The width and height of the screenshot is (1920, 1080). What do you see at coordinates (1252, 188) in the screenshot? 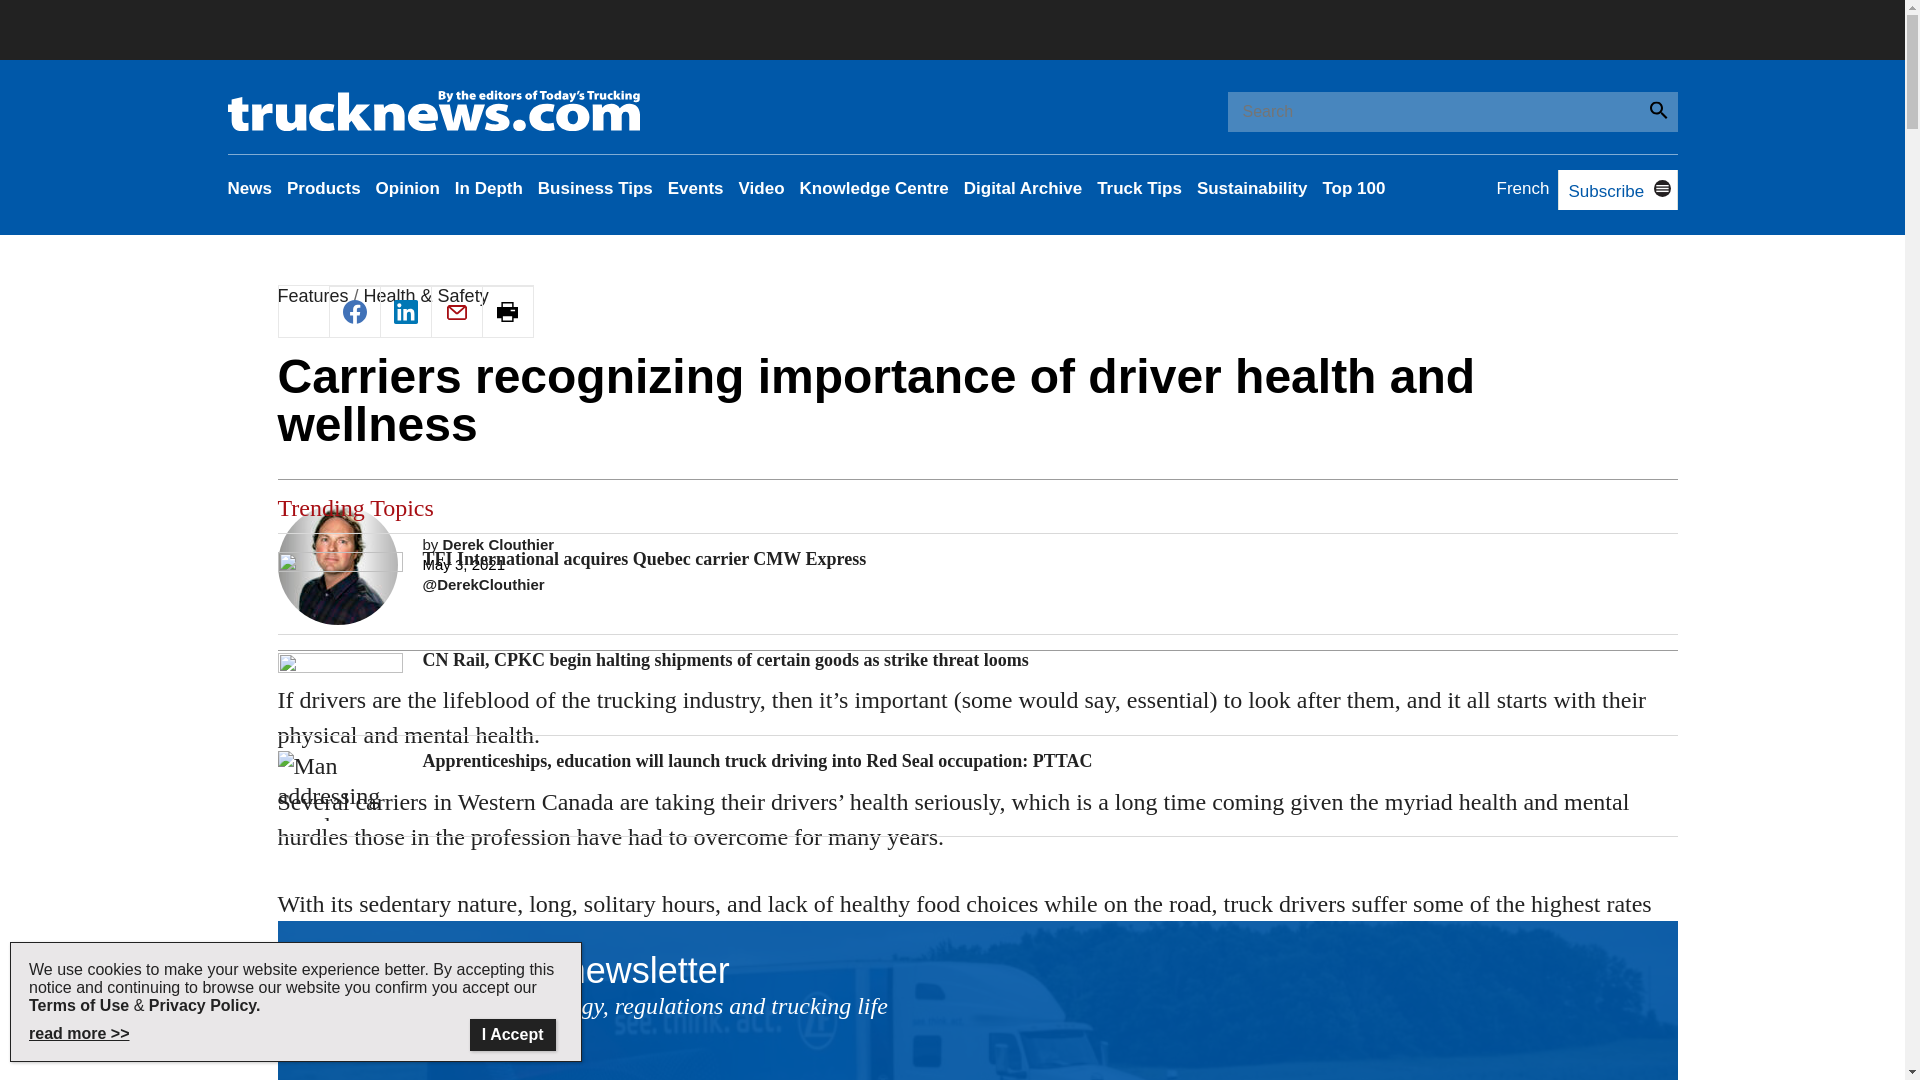
I see `Sustainability` at bounding box center [1252, 188].